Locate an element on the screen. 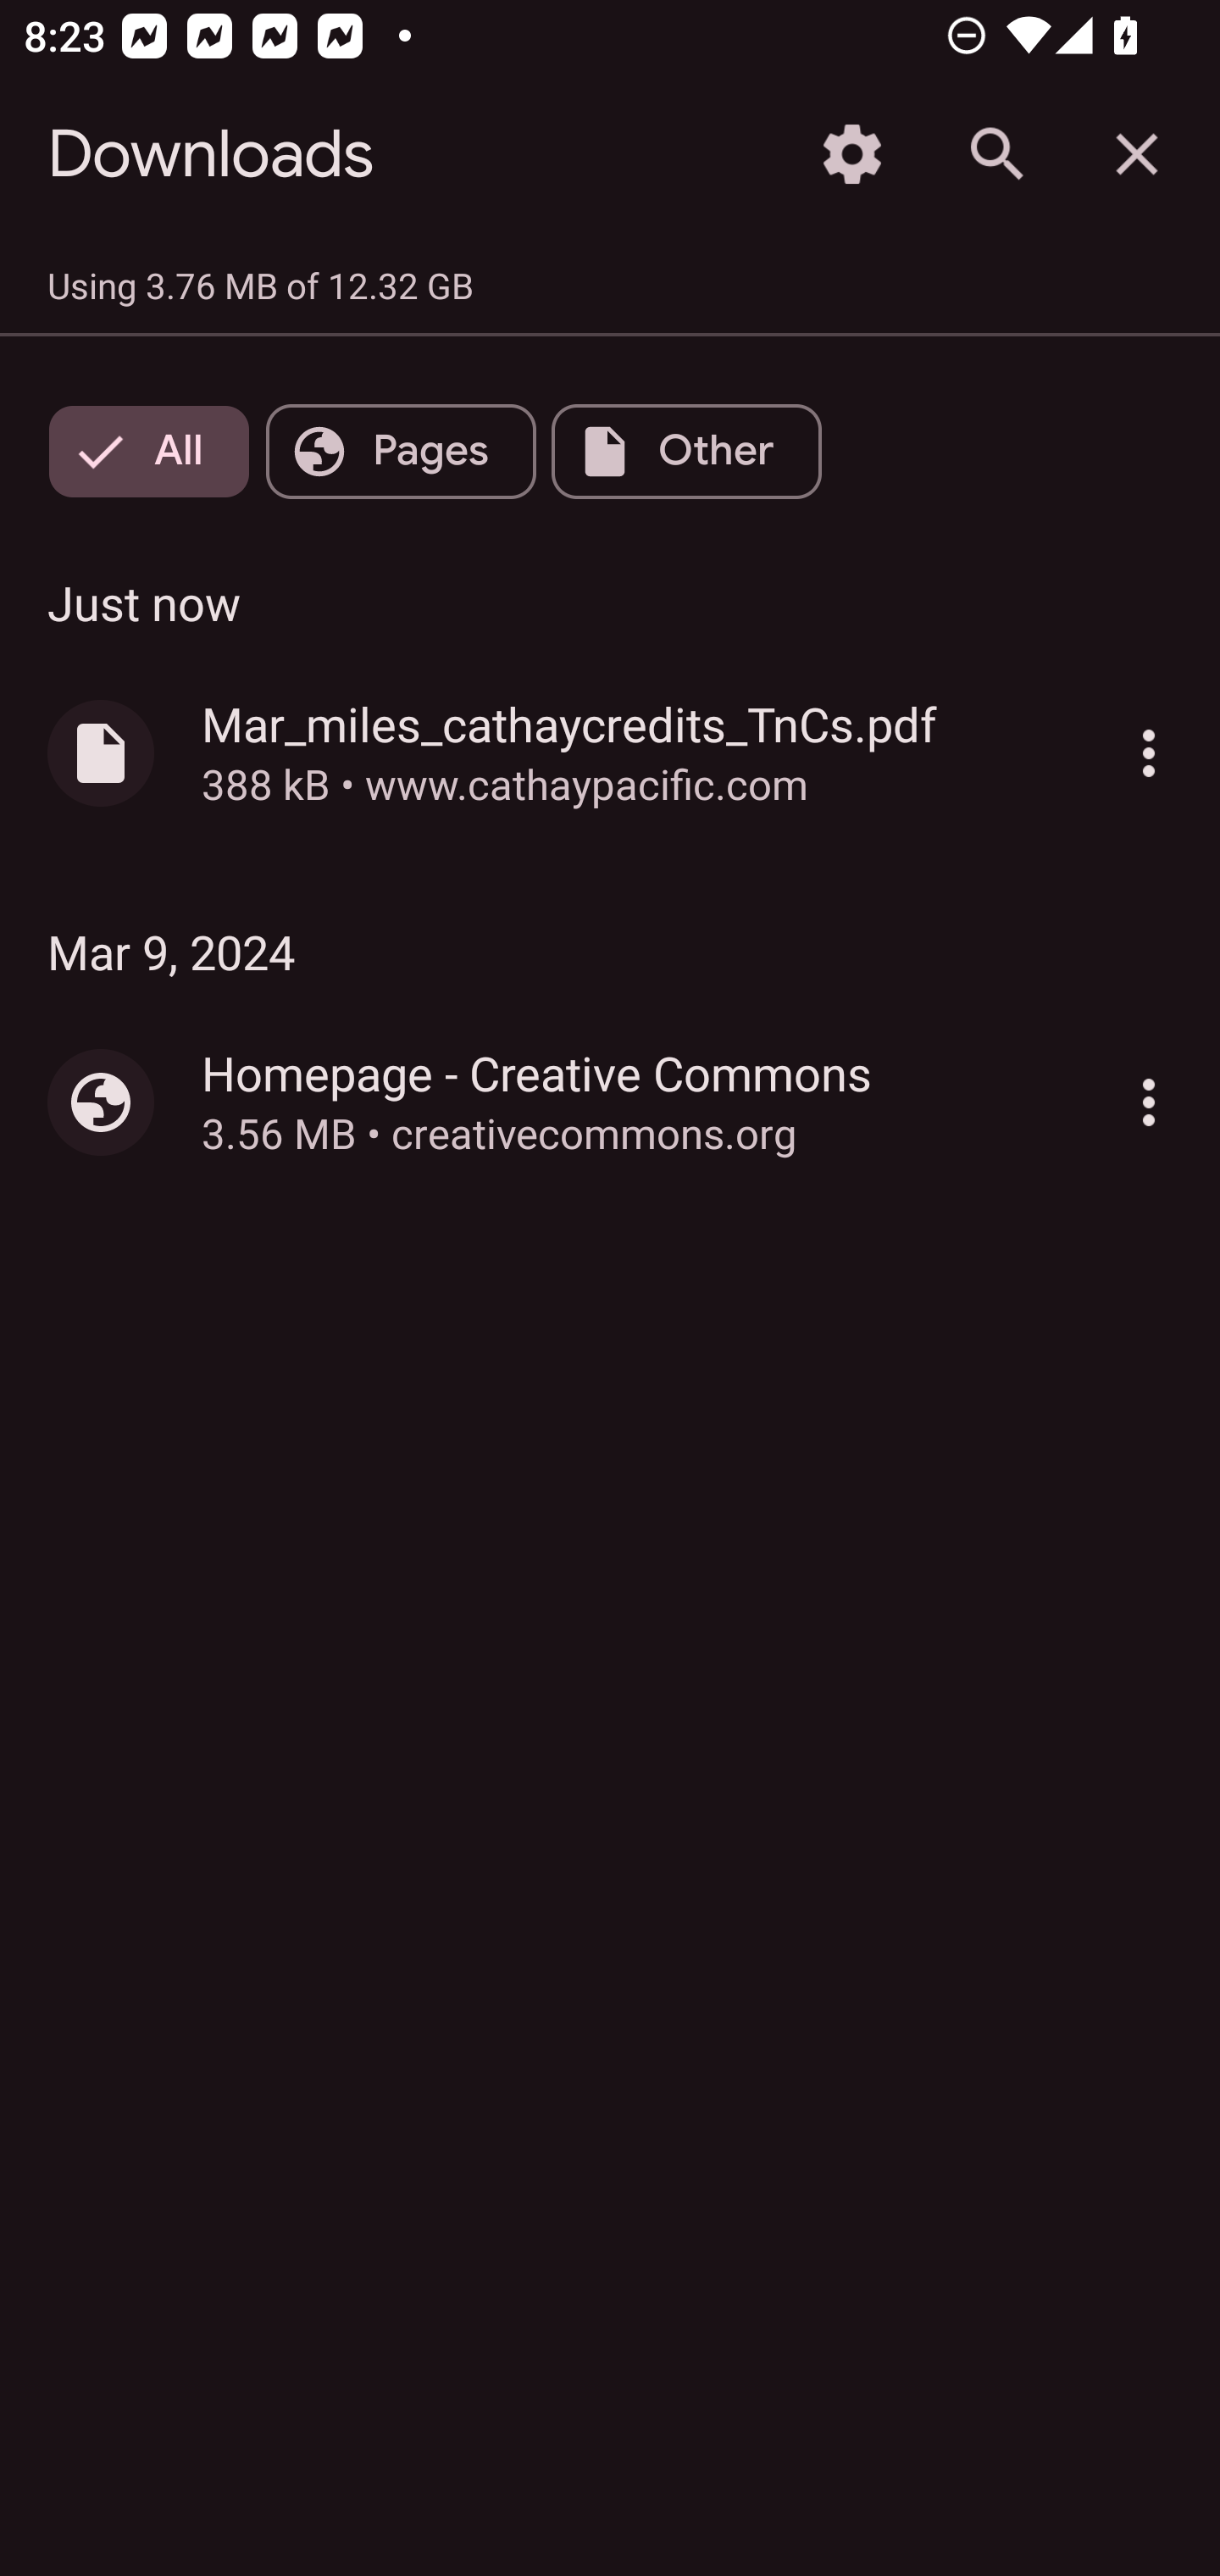 The width and height of the screenshot is (1220, 2576). Customize and control Google Chrome is located at coordinates (1149, 1102).